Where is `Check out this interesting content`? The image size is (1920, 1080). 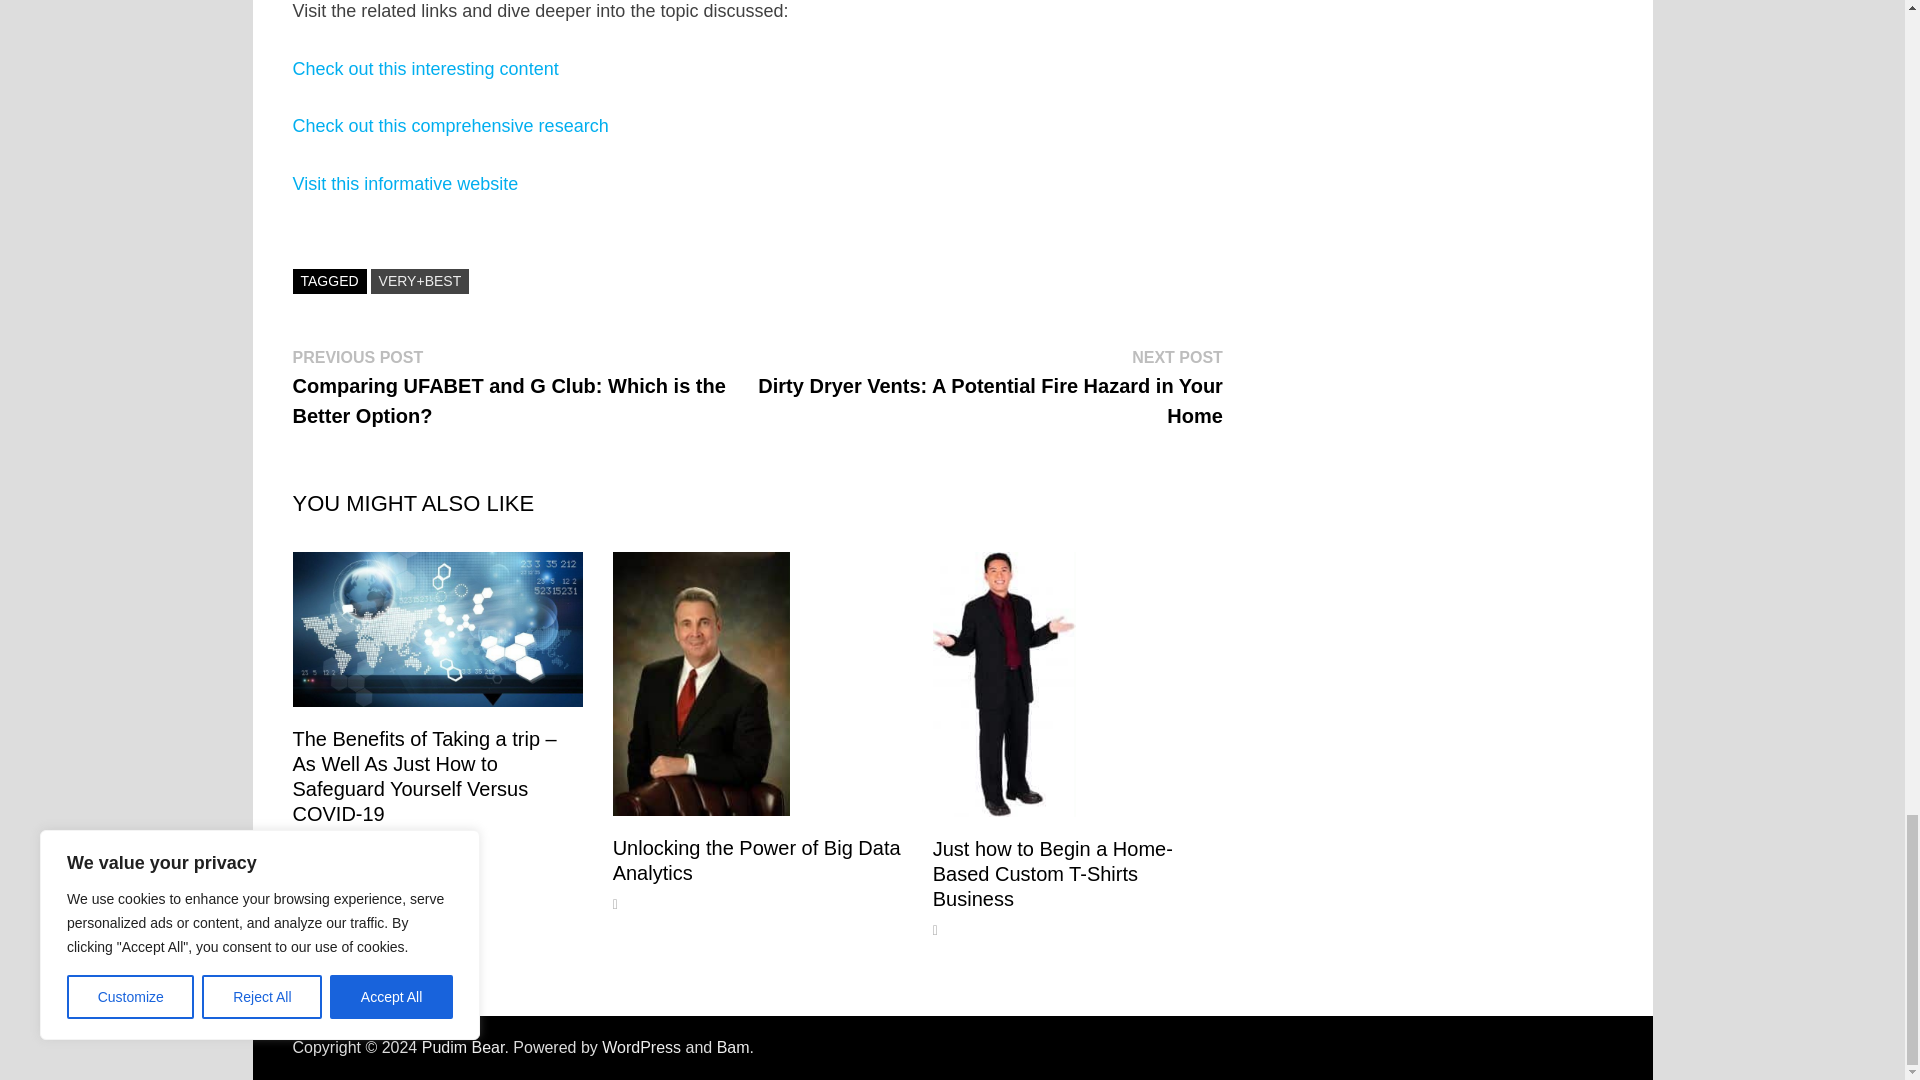
Check out this interesting content is located at coordinates (424, 68).